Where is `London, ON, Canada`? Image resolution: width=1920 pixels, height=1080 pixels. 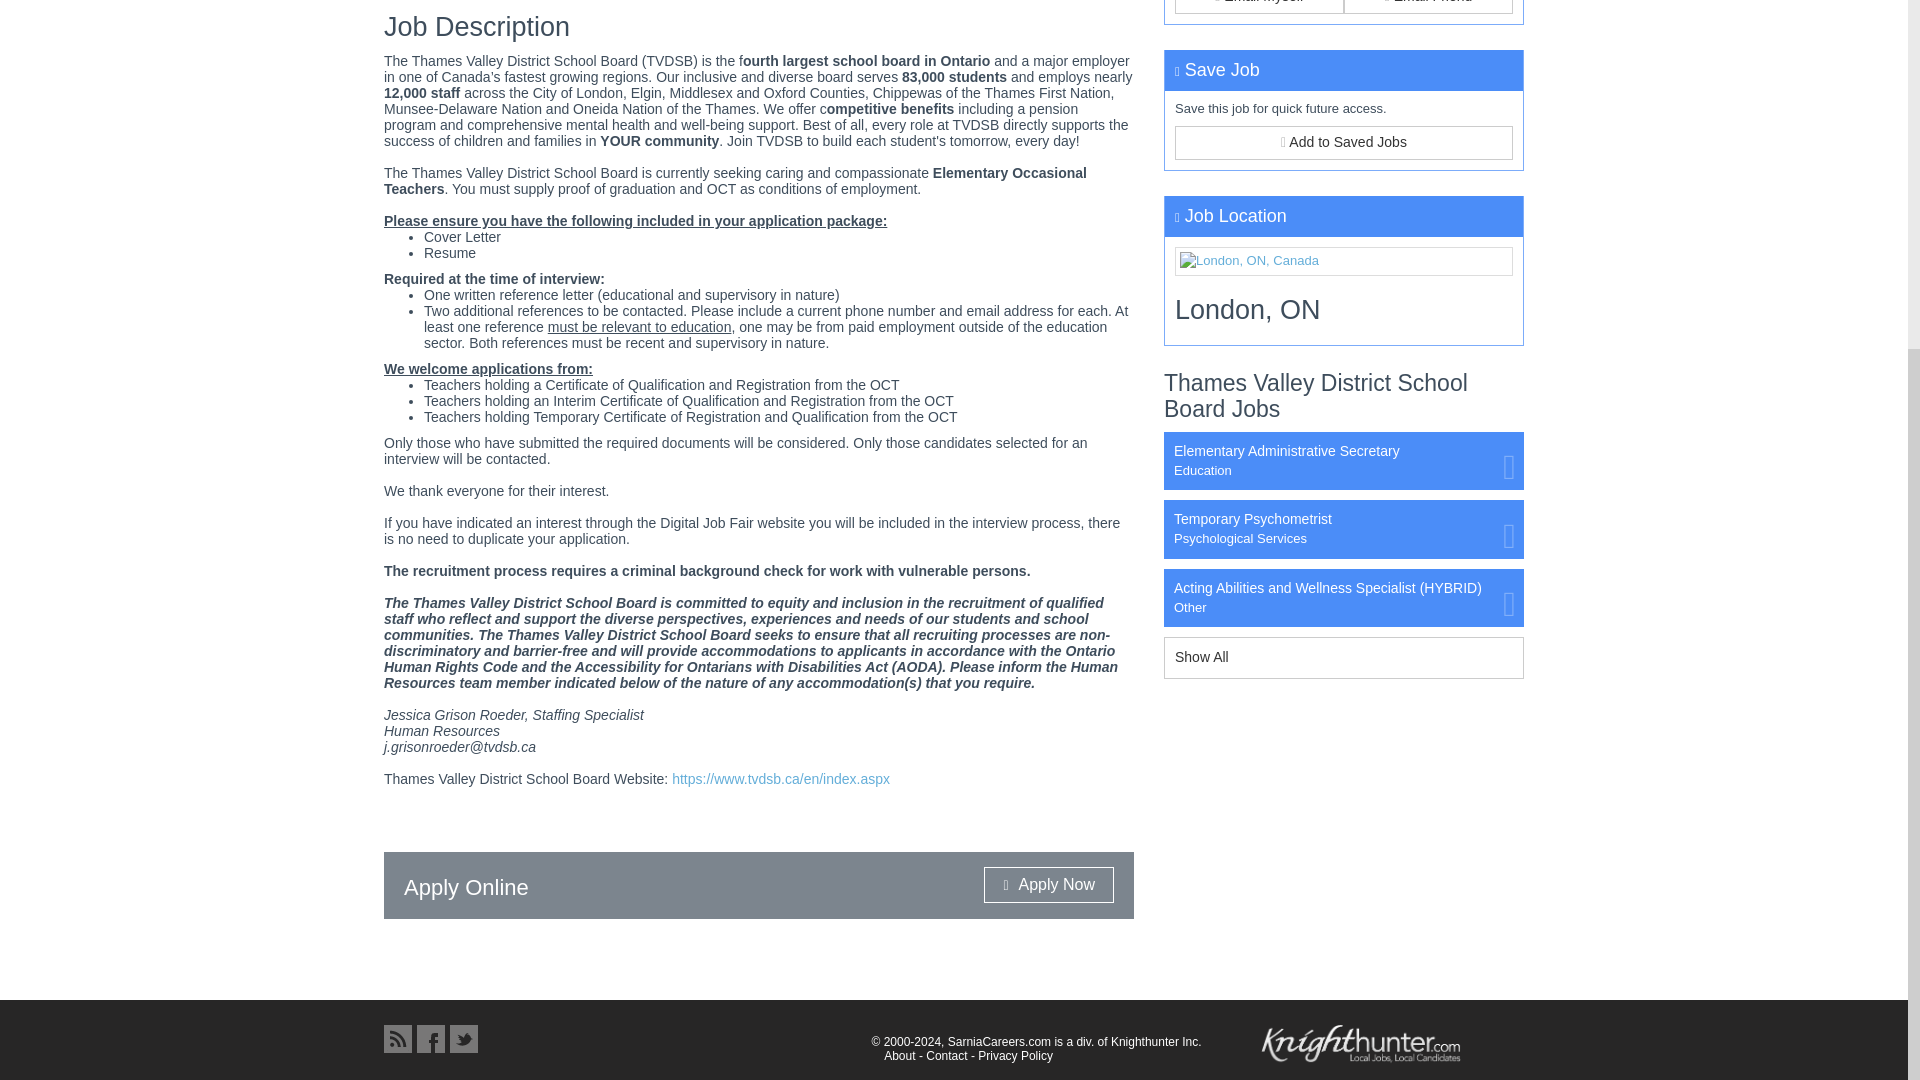 London, ON, Canada is located at coordinates (1344, 262).